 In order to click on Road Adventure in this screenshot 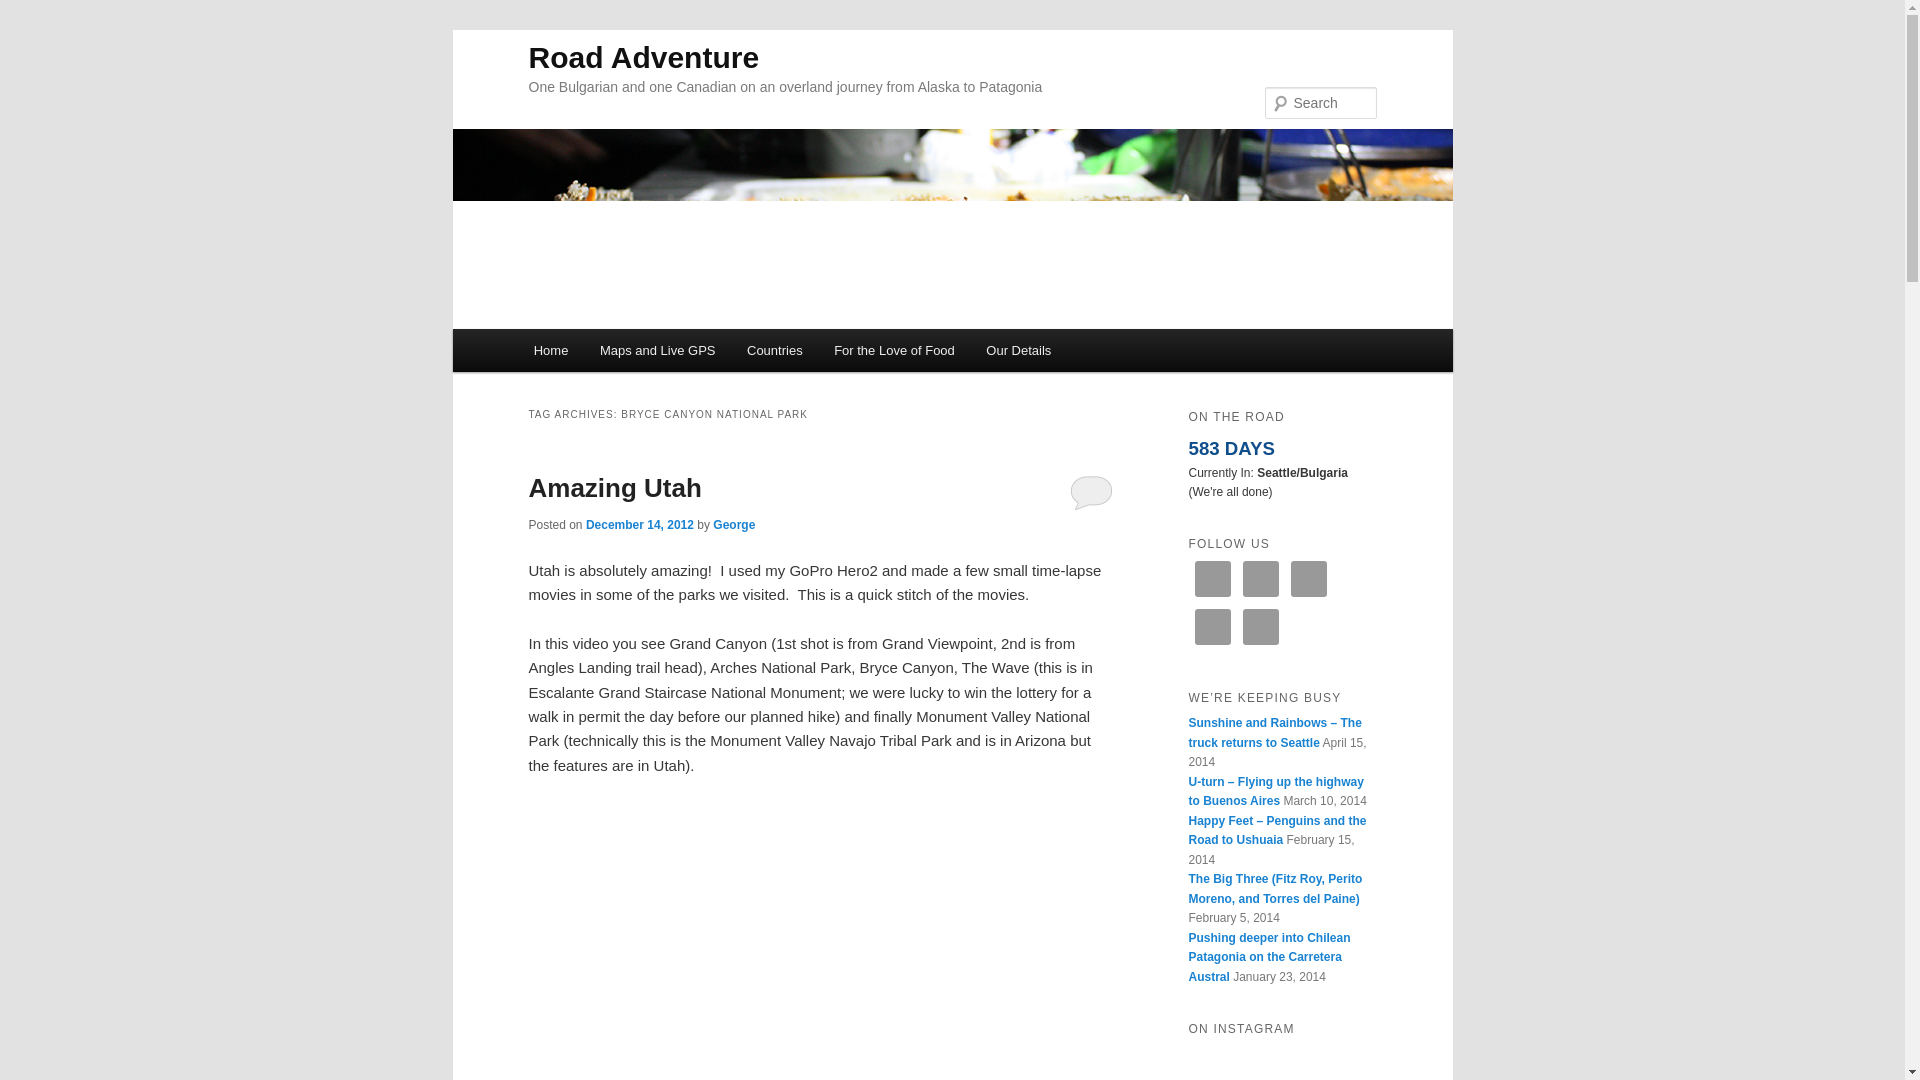, I will do `click(643, 58)`.